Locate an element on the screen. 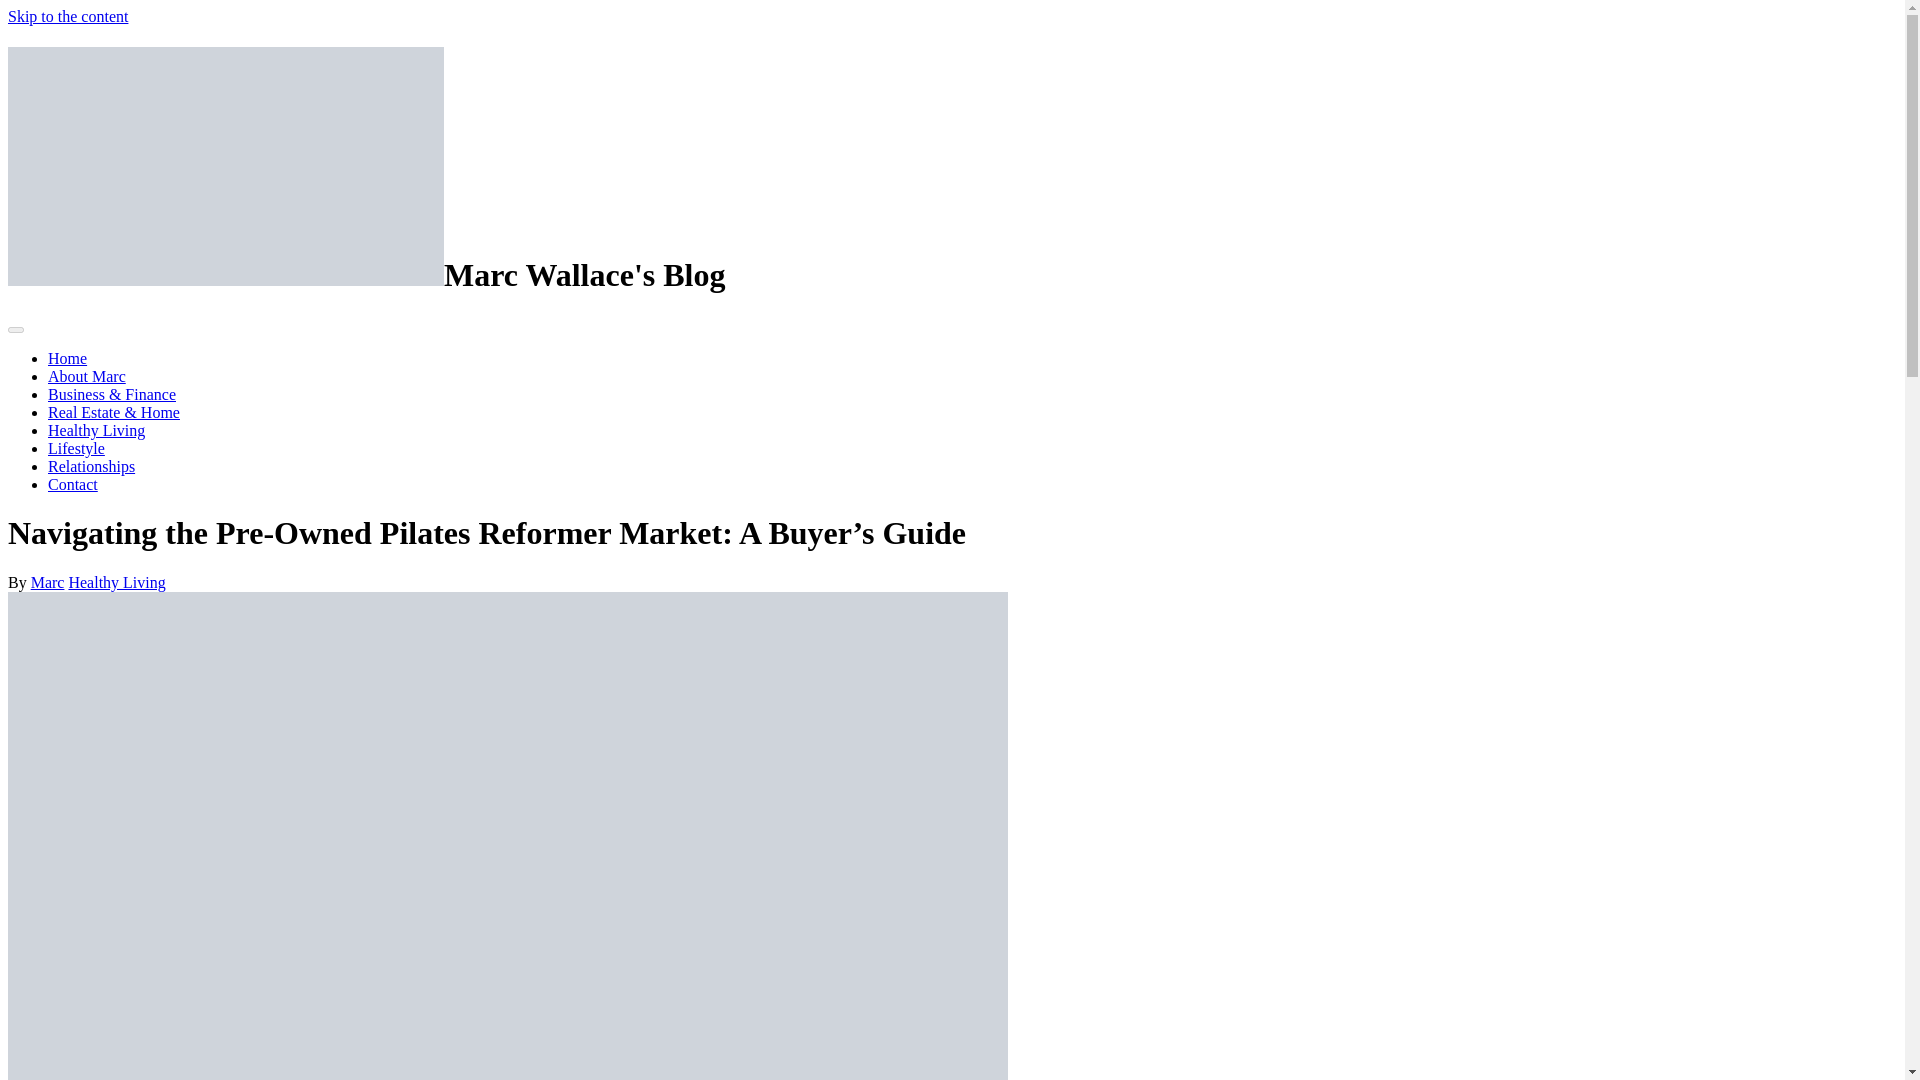 The image size is (1920, 1080). Healthy Living is located at coordinates (96, 430).